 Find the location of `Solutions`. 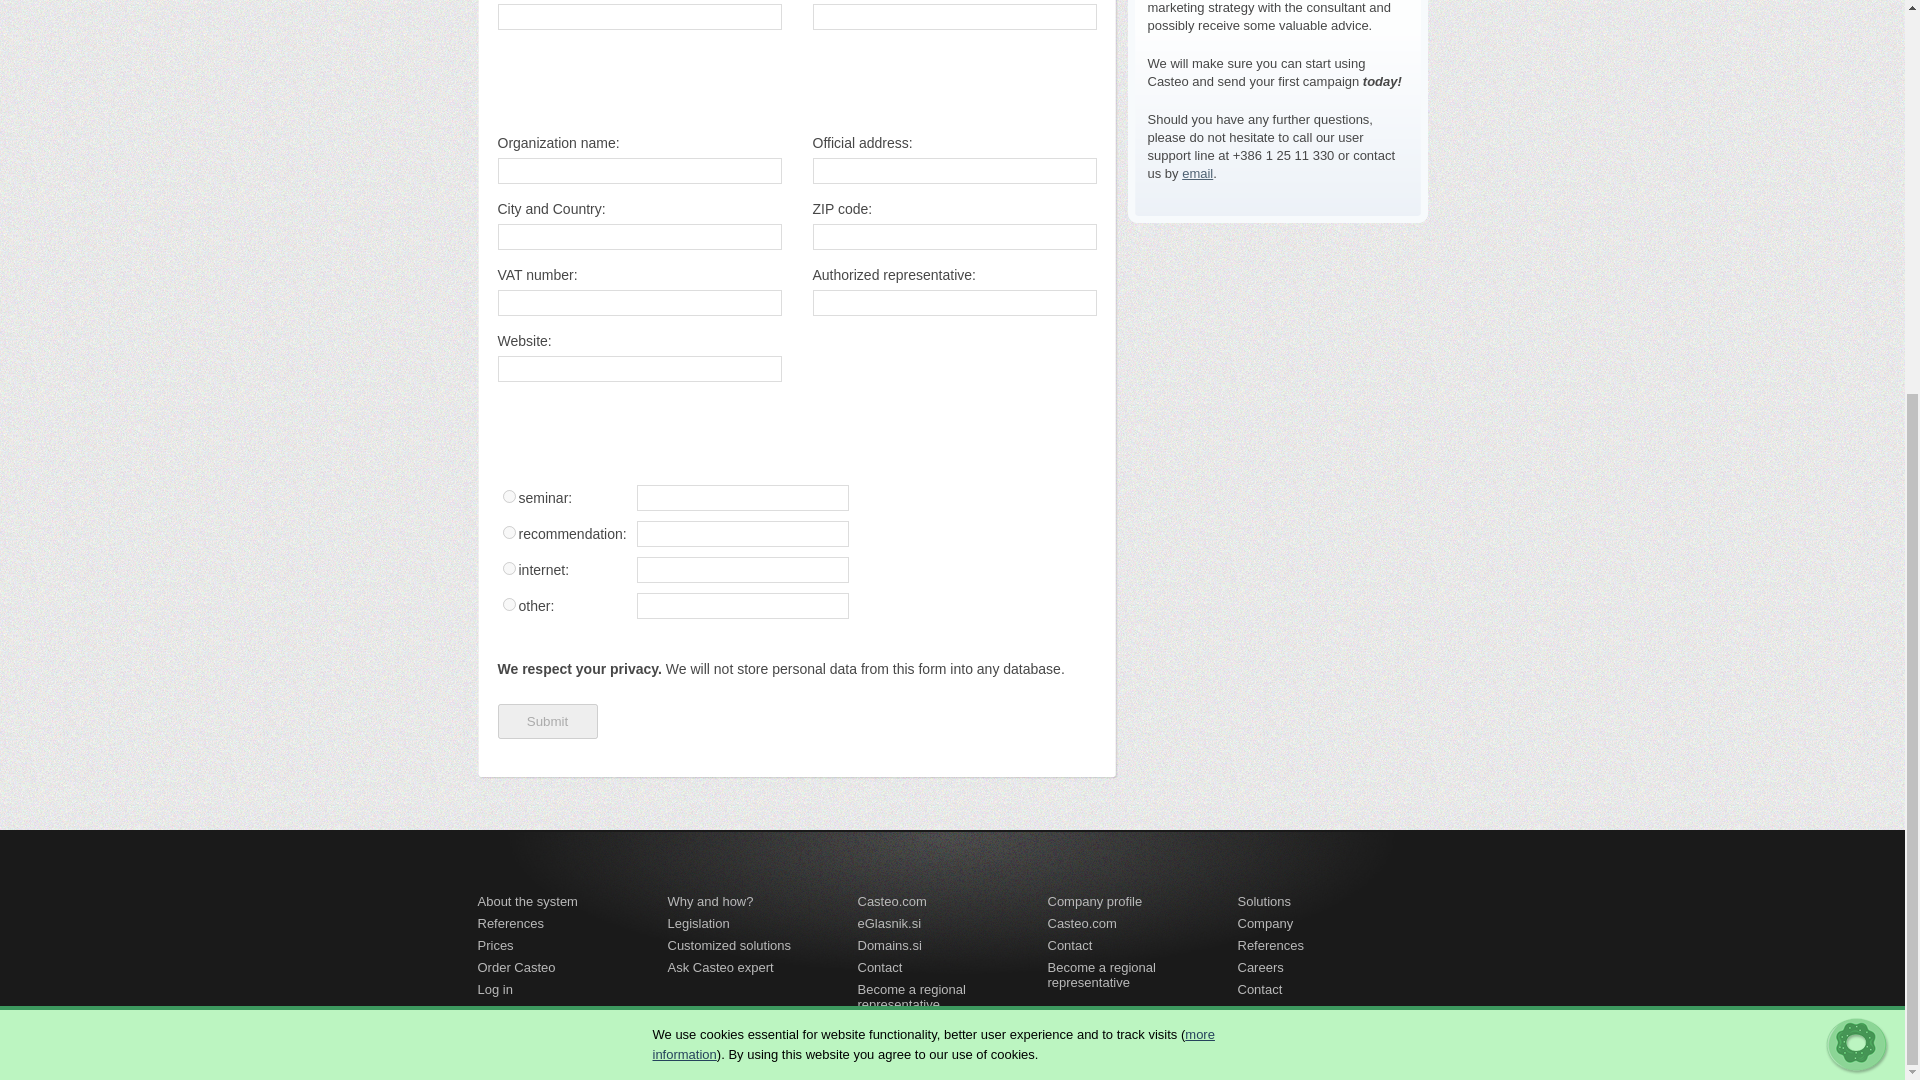

Solutions is located at coordinates (1264, 904).